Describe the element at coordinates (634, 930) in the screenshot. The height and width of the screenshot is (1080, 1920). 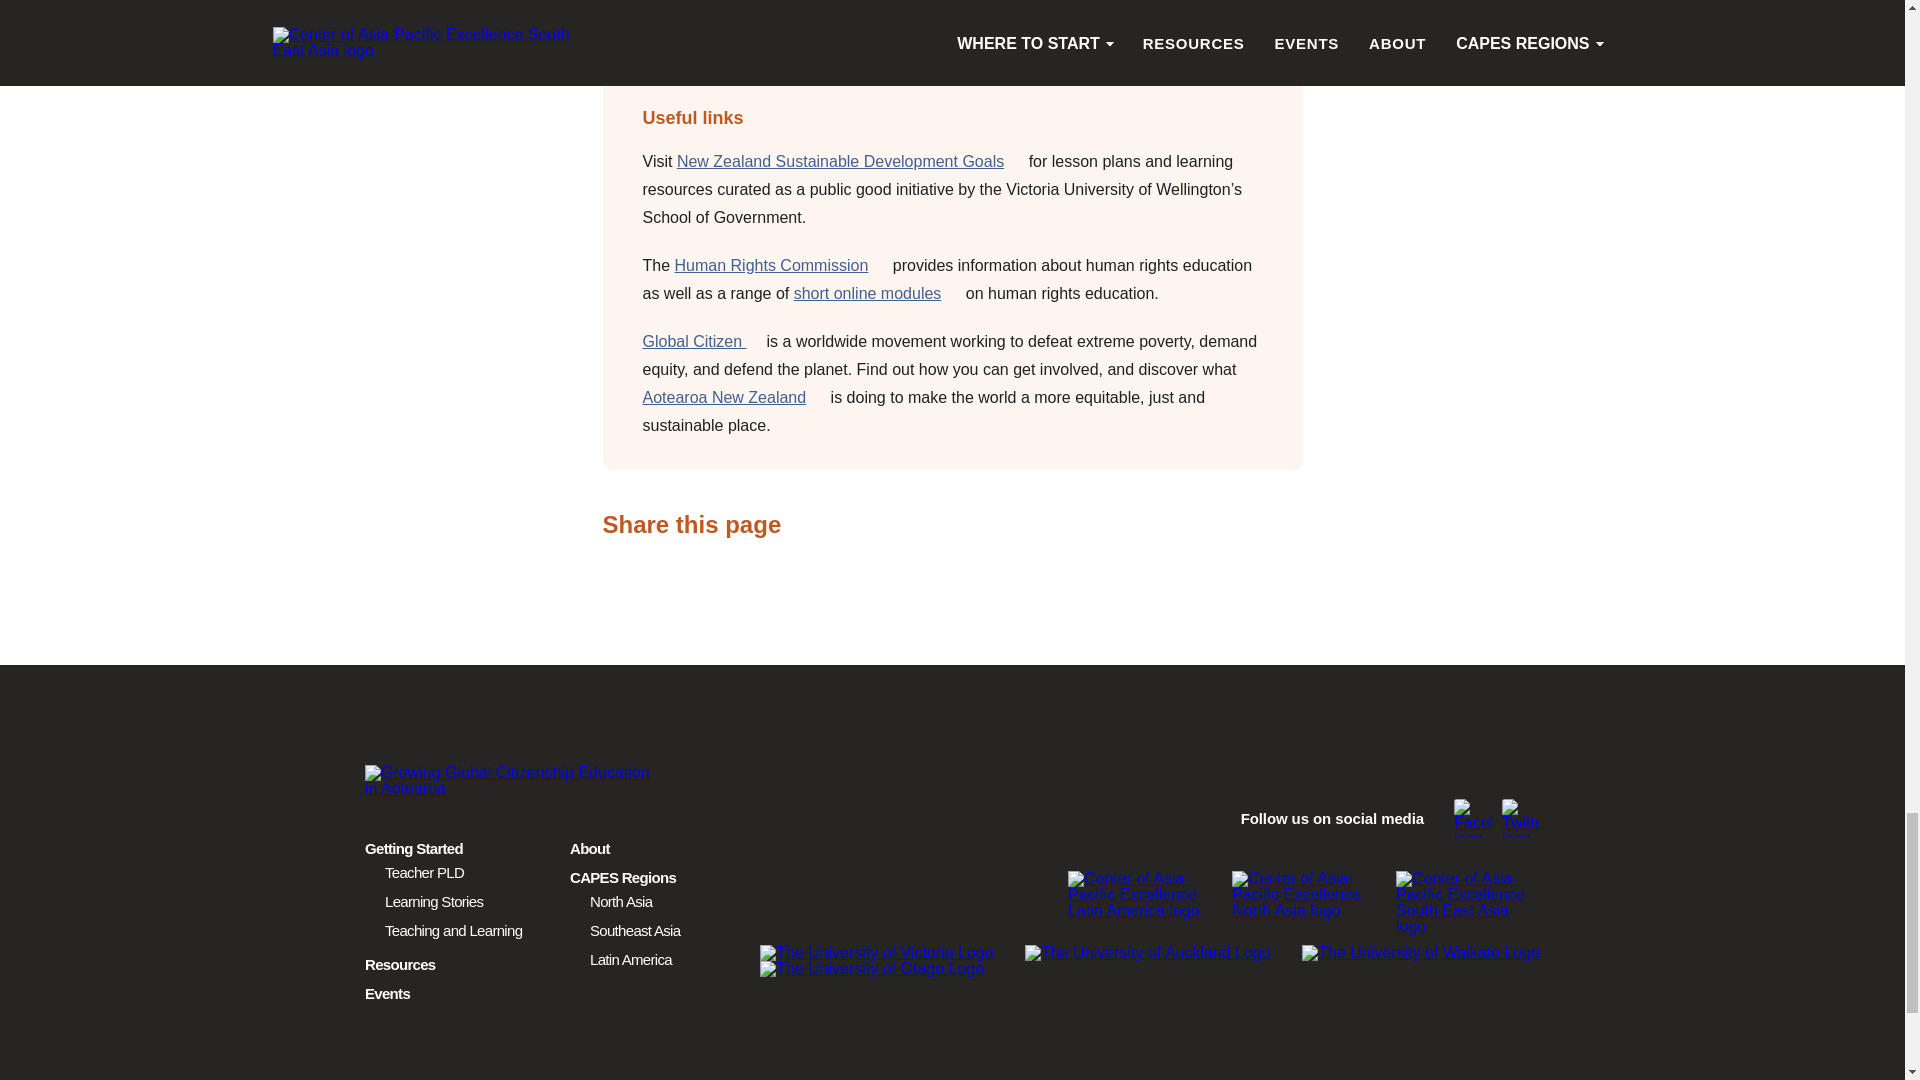
I see `Southeast Asia` at that location.